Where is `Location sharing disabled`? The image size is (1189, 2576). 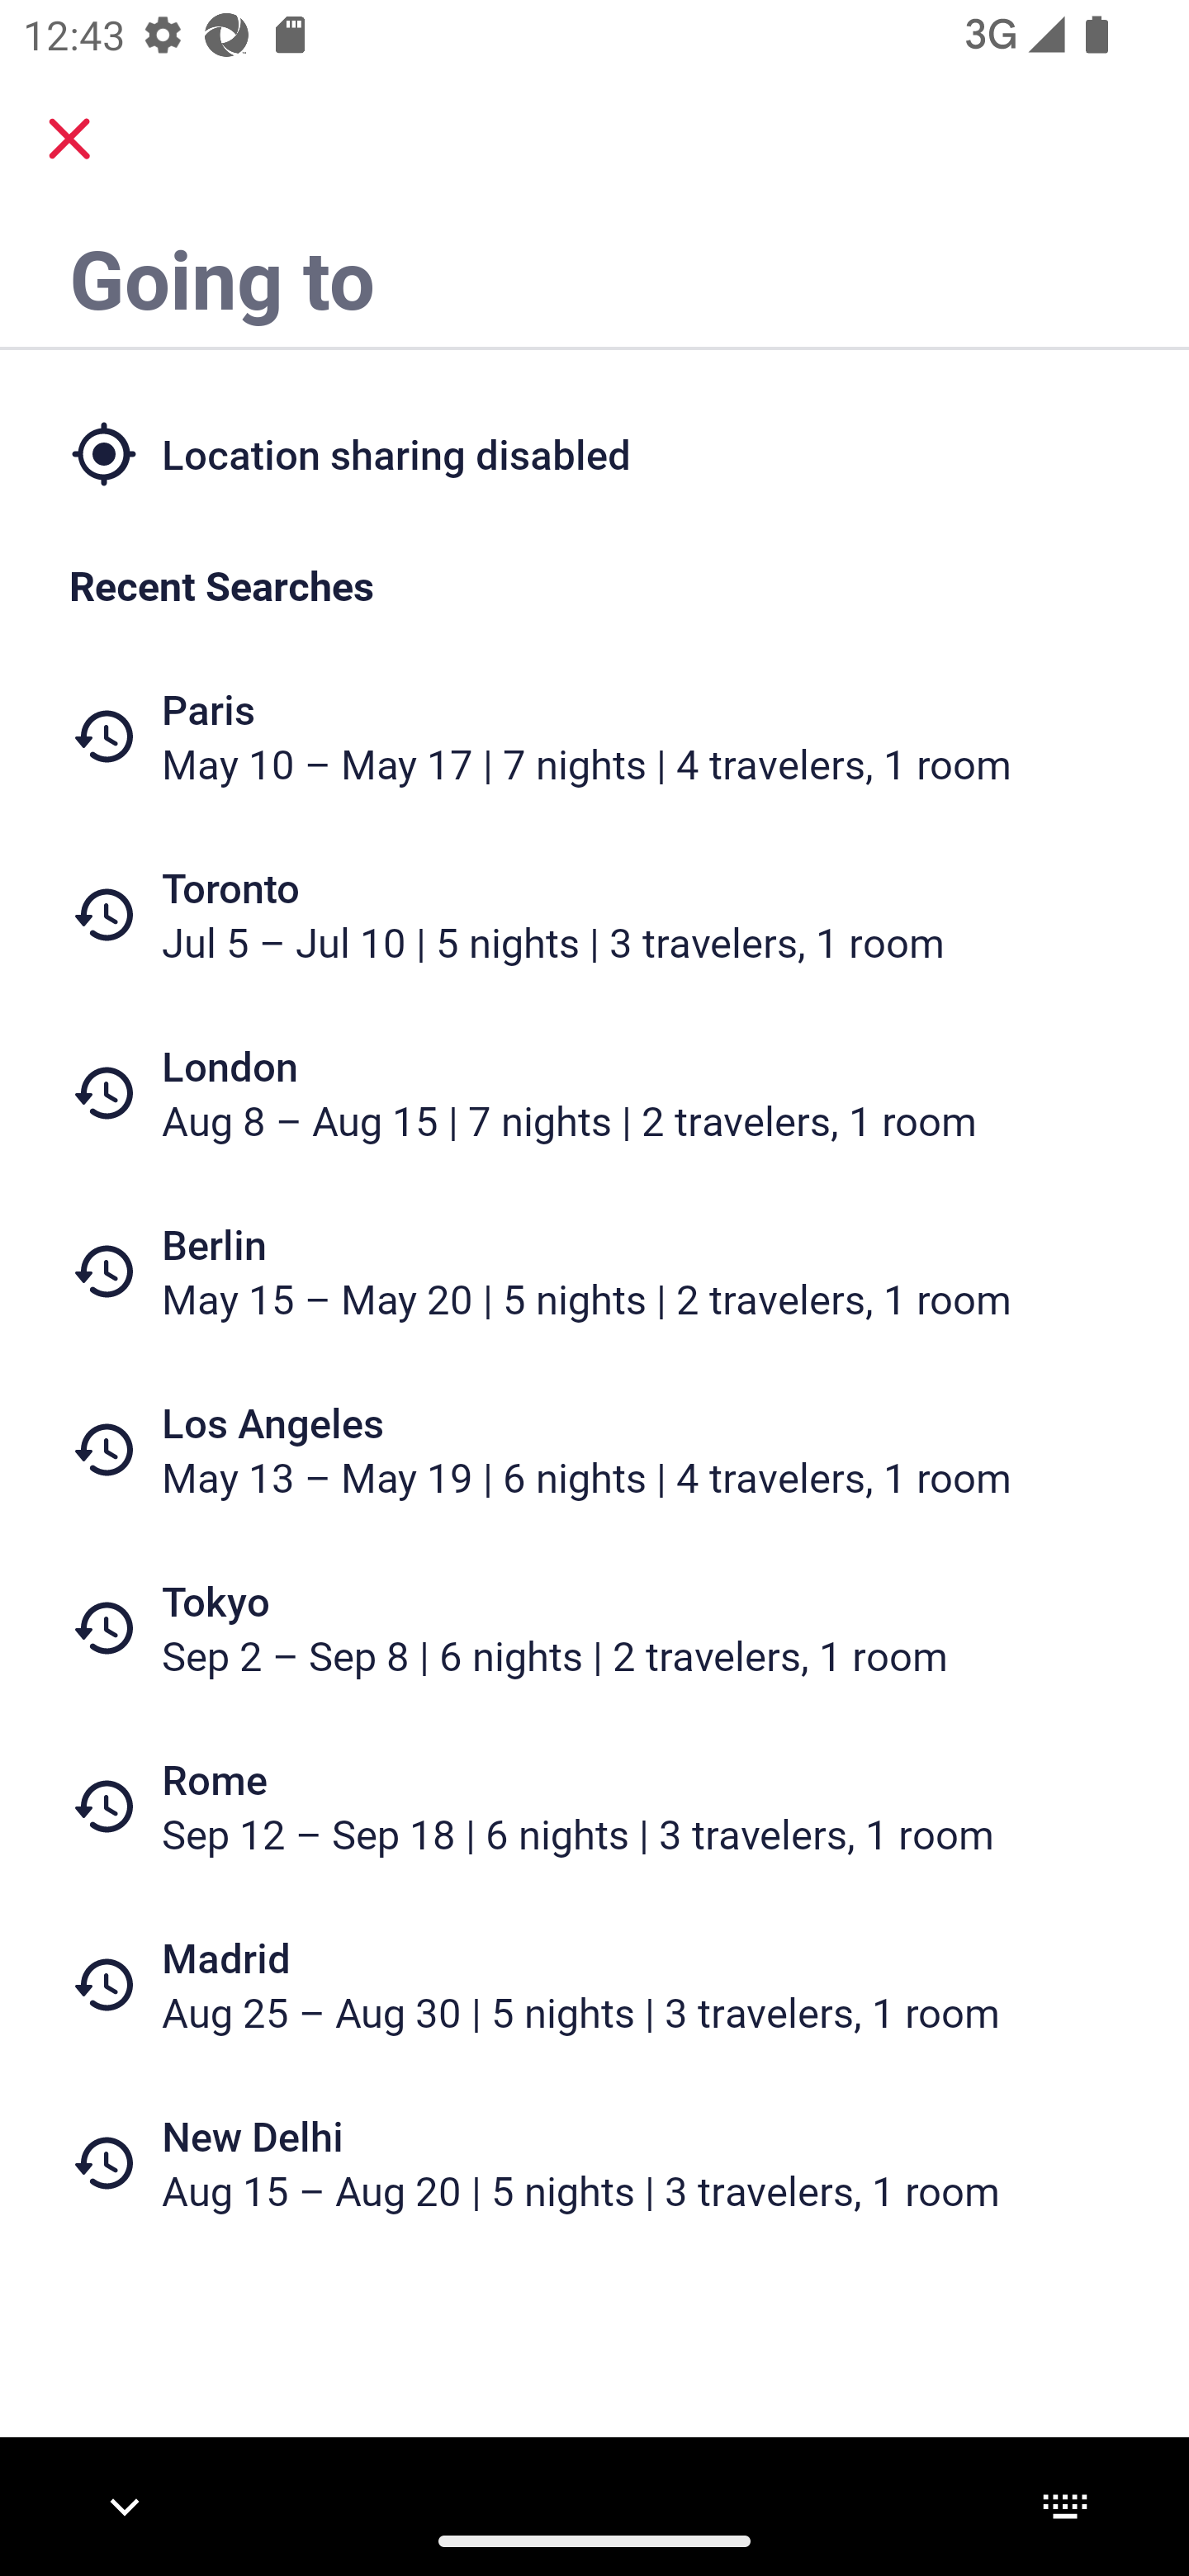
Location sharing disabled is located at coordinates (594, 452).